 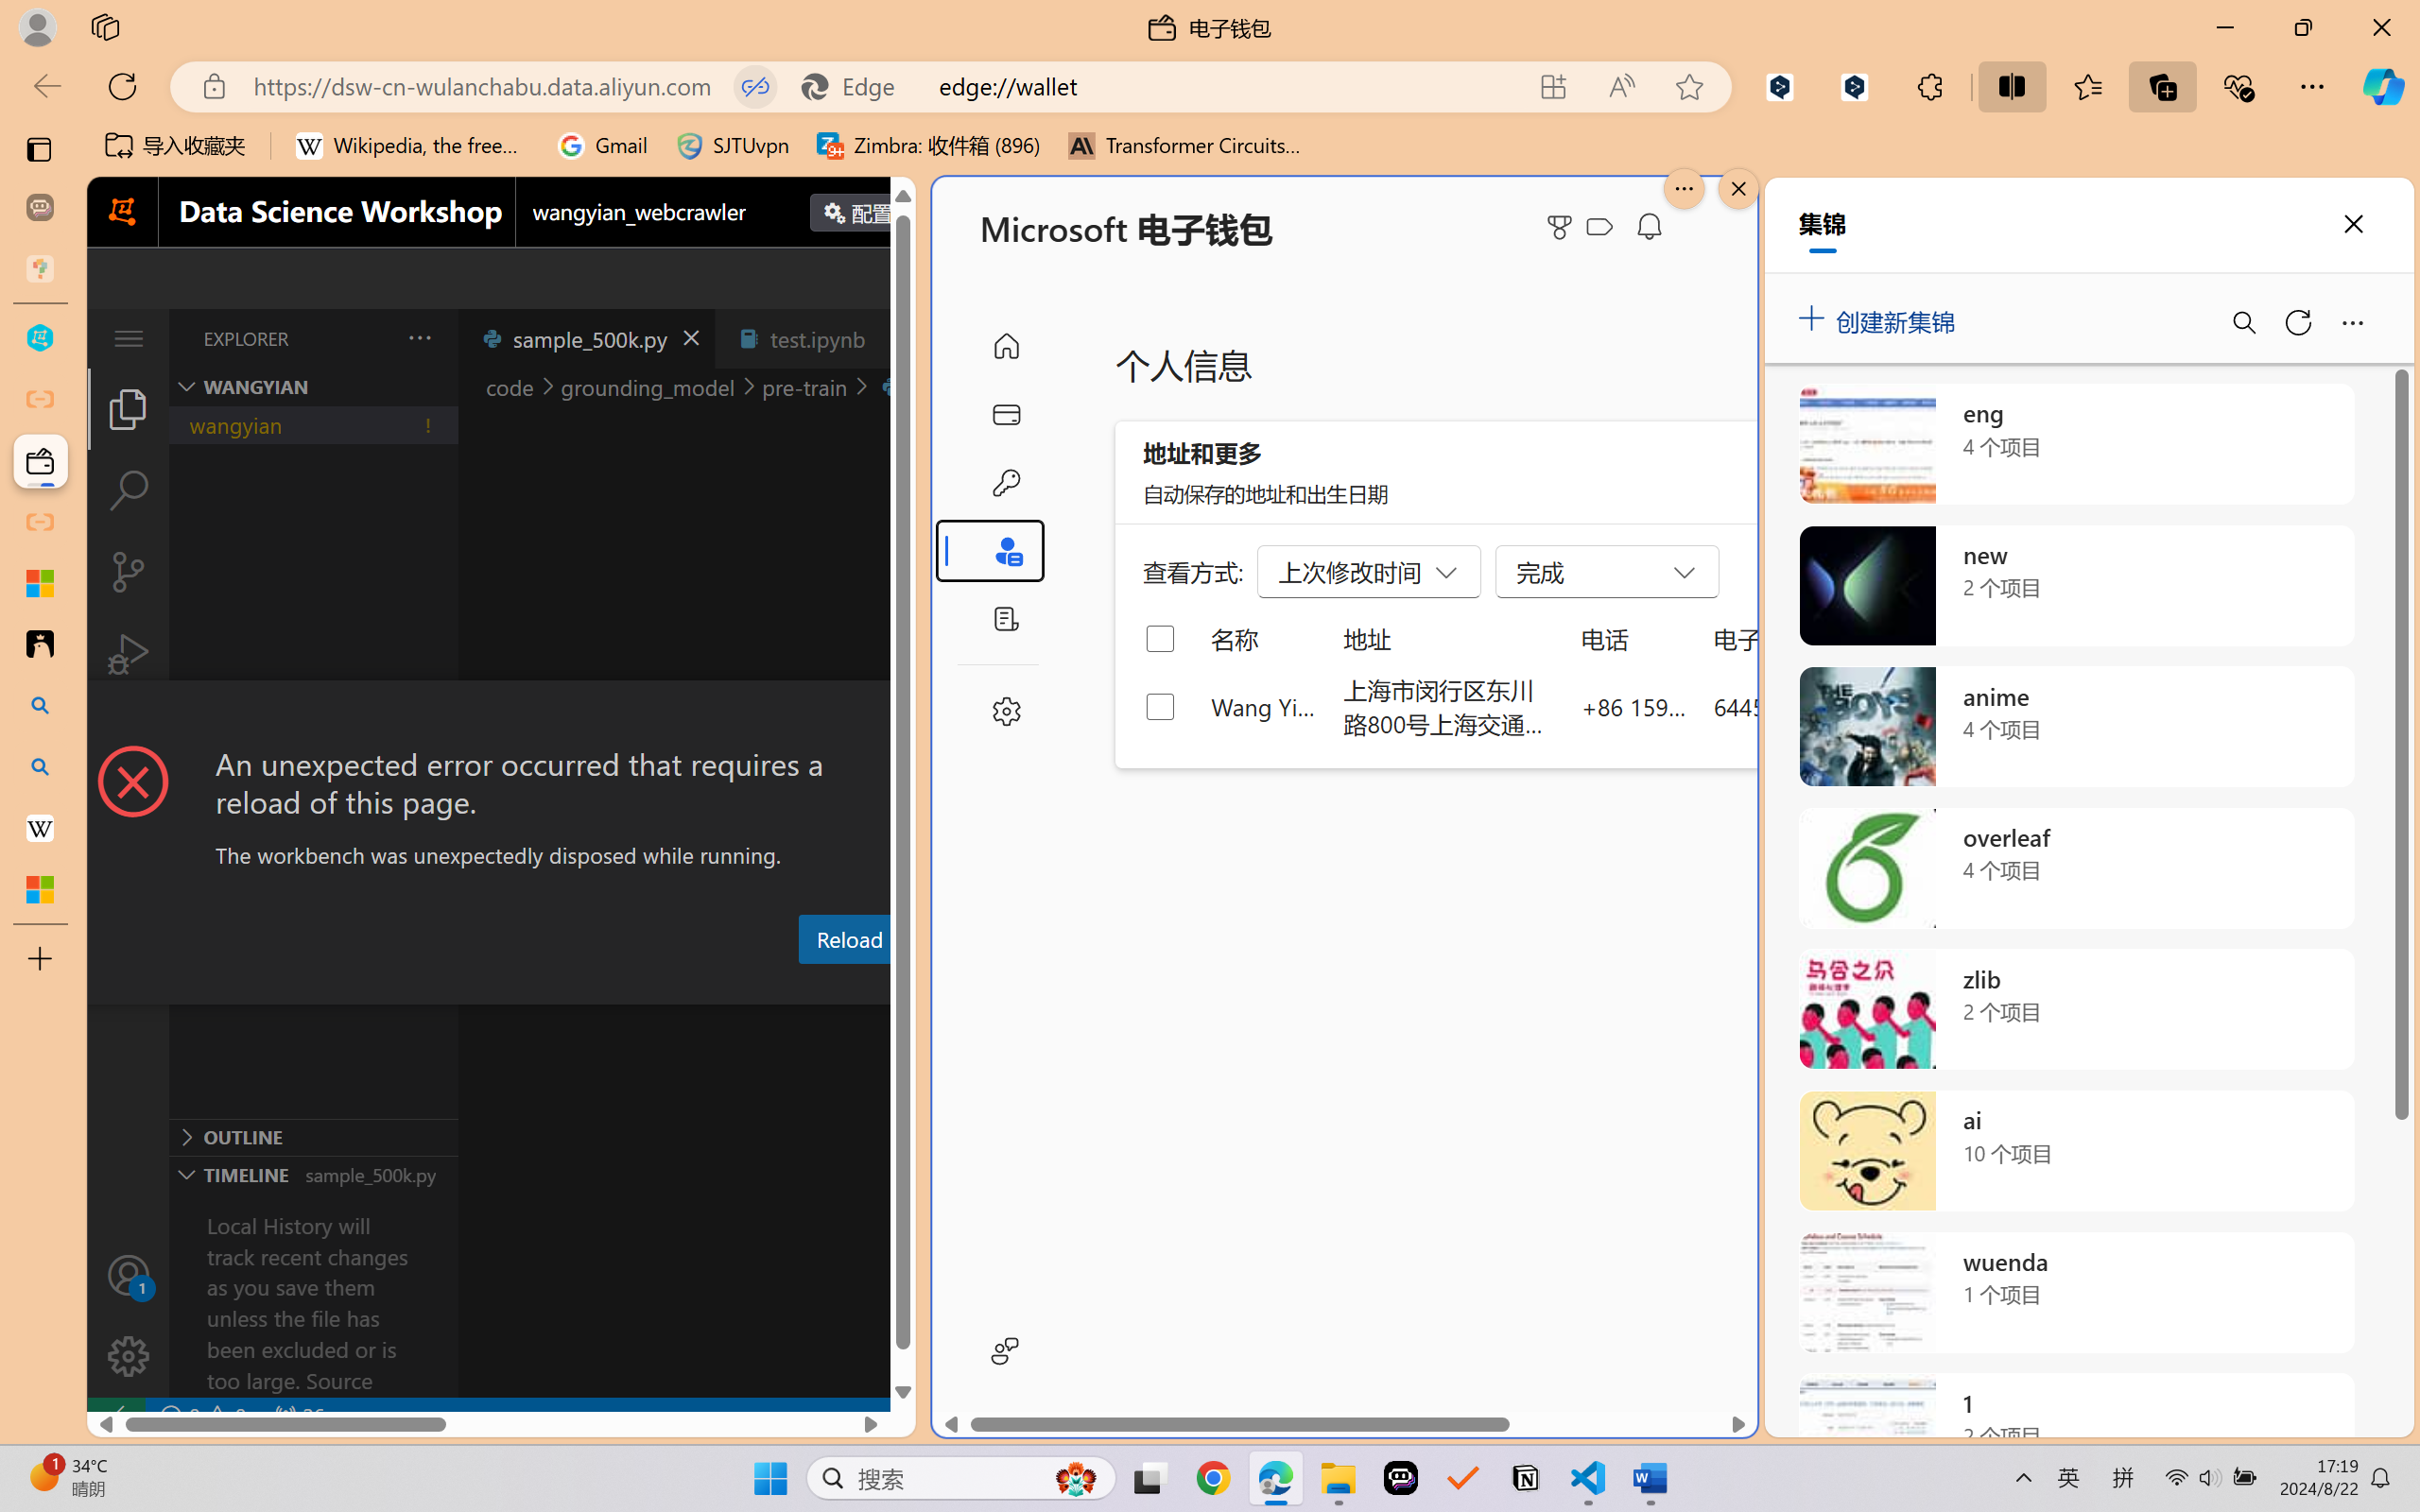 I want to click on Wang Yian, so click(x=1265, y=706).